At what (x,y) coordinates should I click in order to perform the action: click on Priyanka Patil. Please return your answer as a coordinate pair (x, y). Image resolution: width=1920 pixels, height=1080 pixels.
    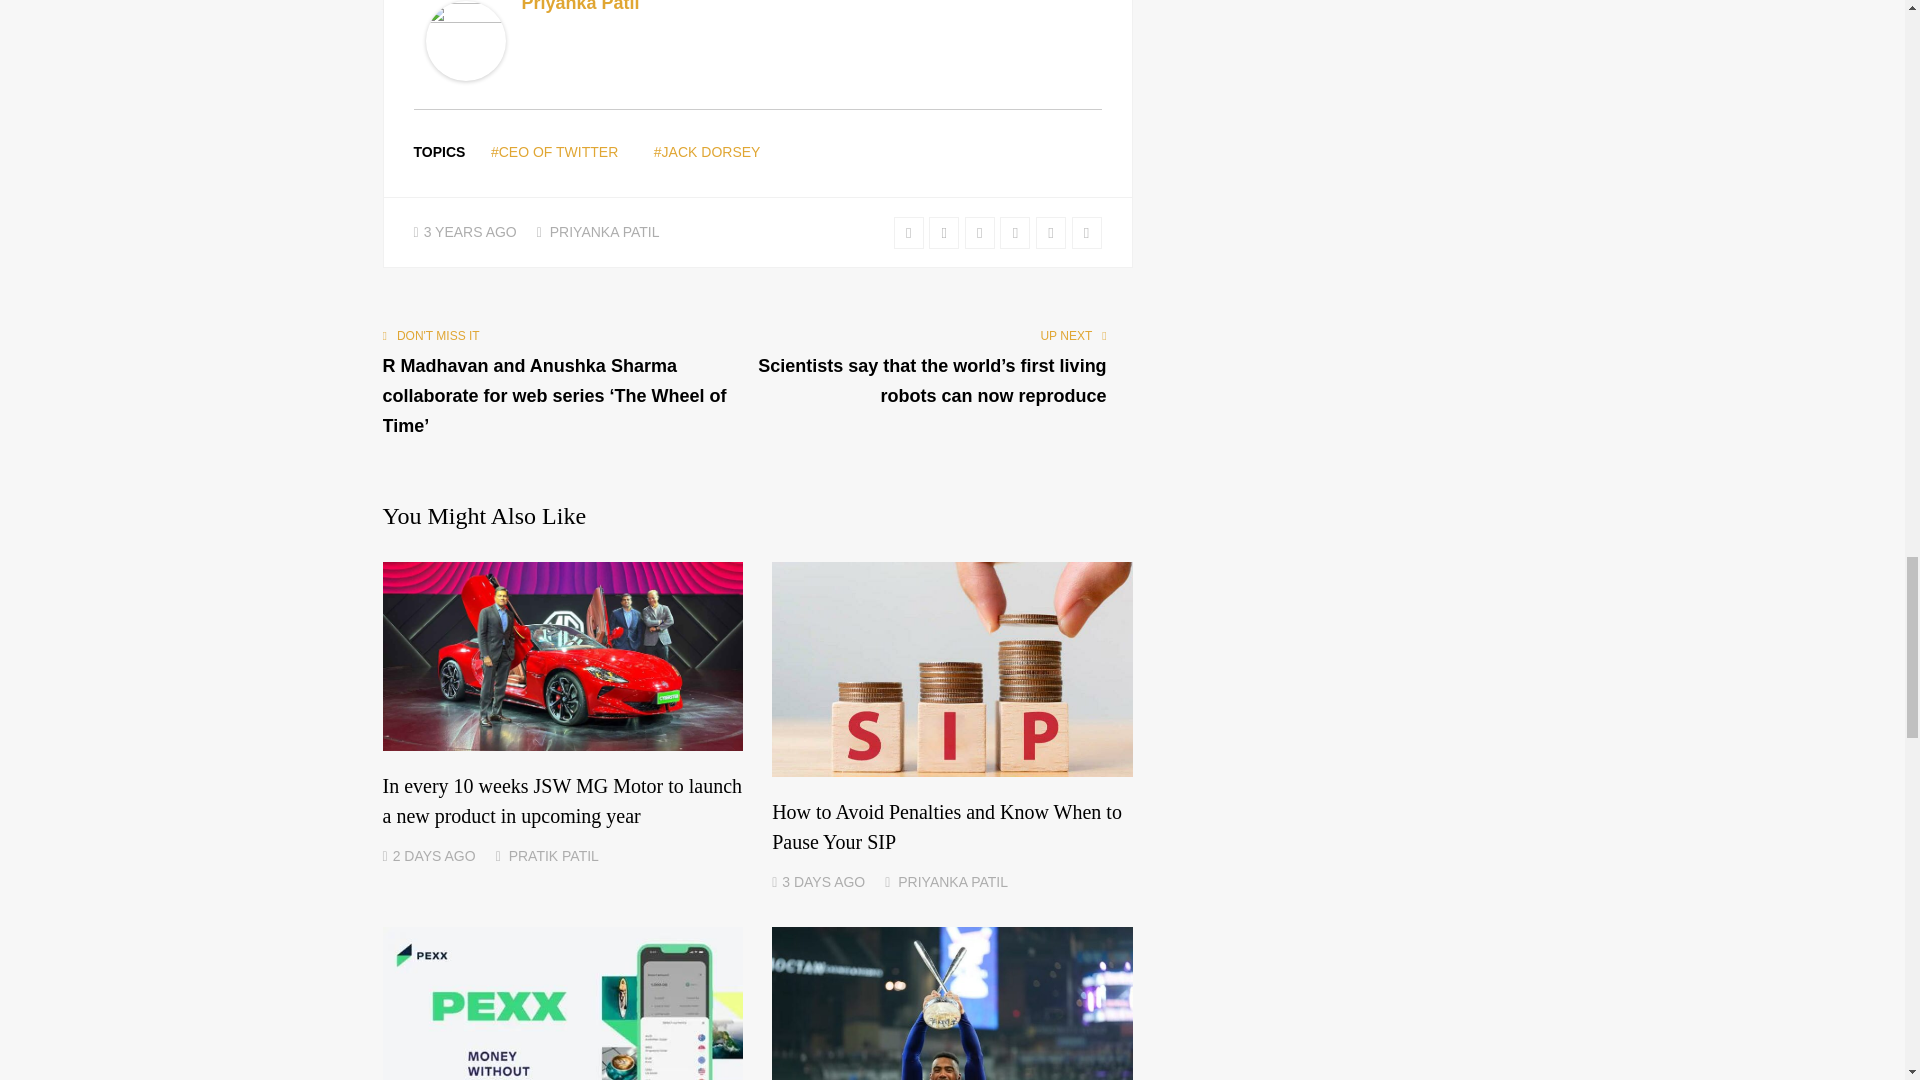
    Looking at the image, I should click on (580, 6).